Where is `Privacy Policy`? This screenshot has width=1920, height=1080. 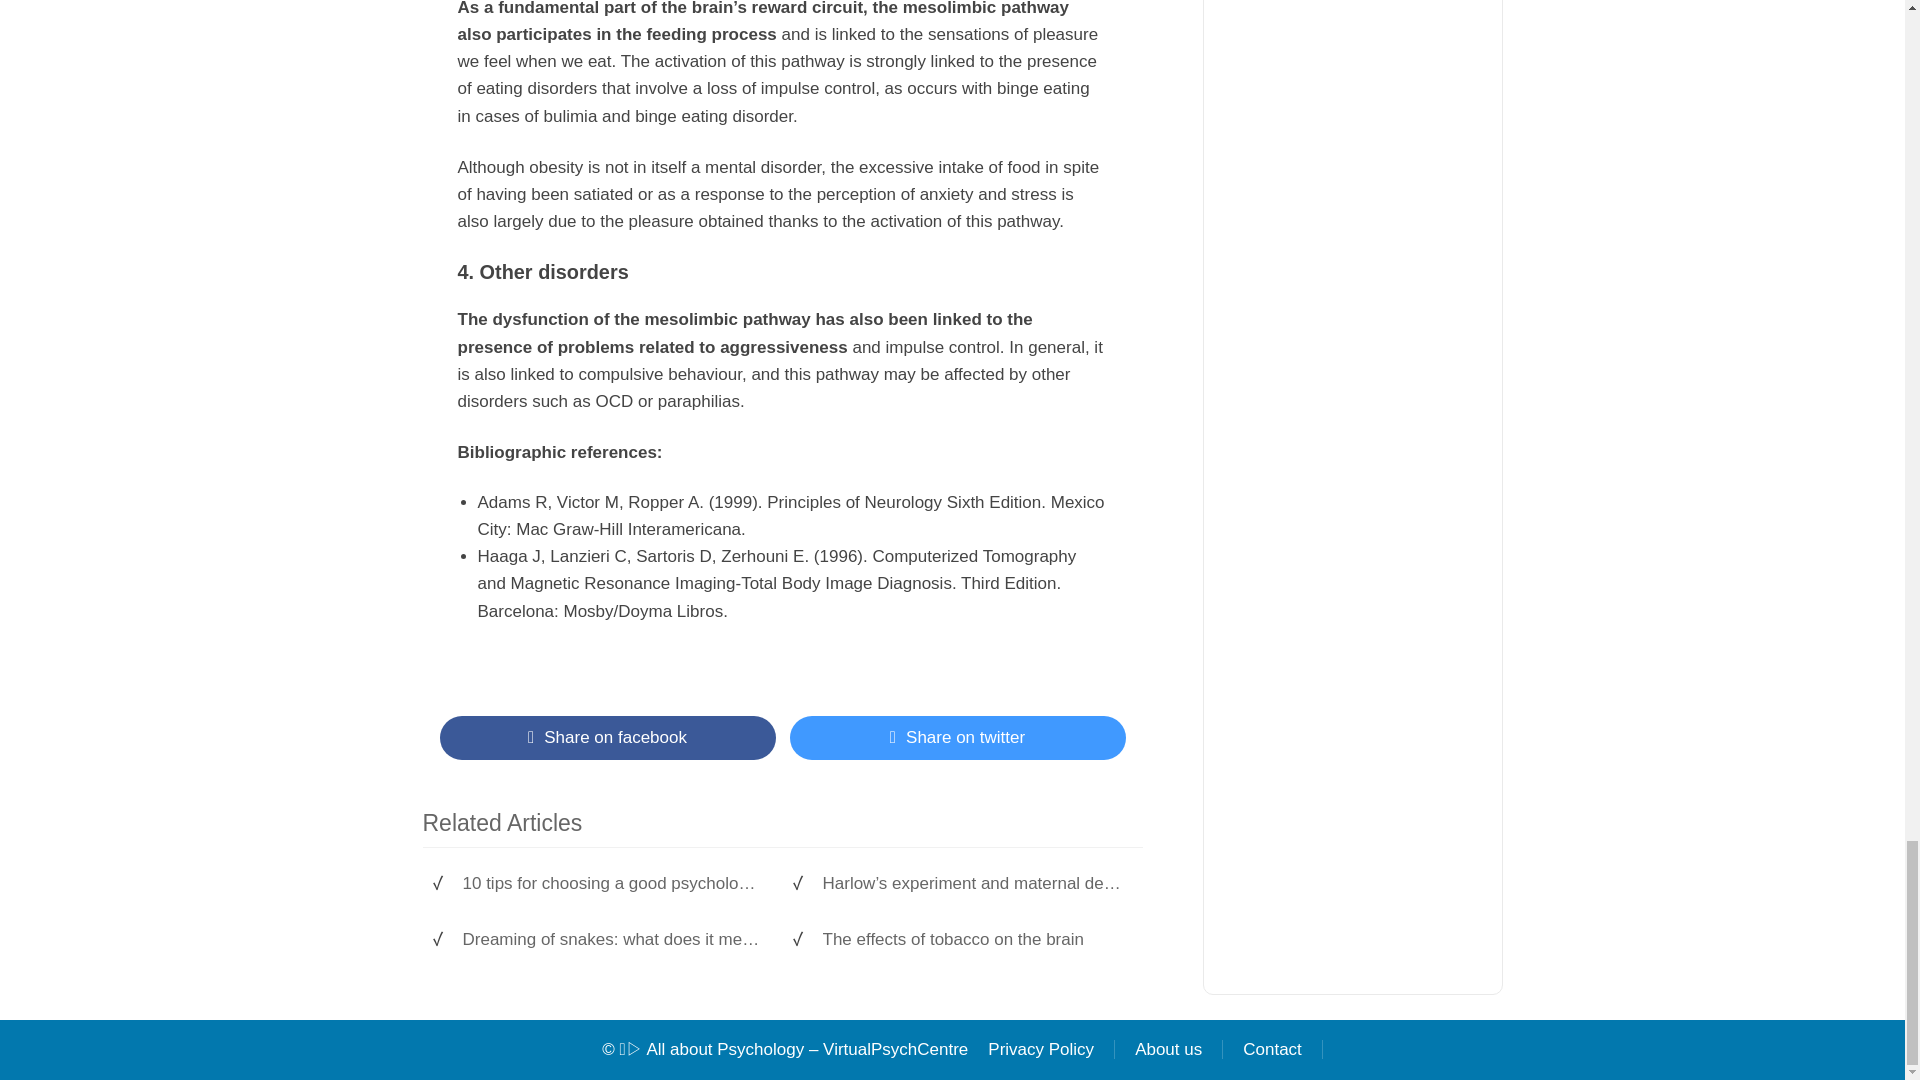 Privacy Policy is located at coordinates (1041, 1050).